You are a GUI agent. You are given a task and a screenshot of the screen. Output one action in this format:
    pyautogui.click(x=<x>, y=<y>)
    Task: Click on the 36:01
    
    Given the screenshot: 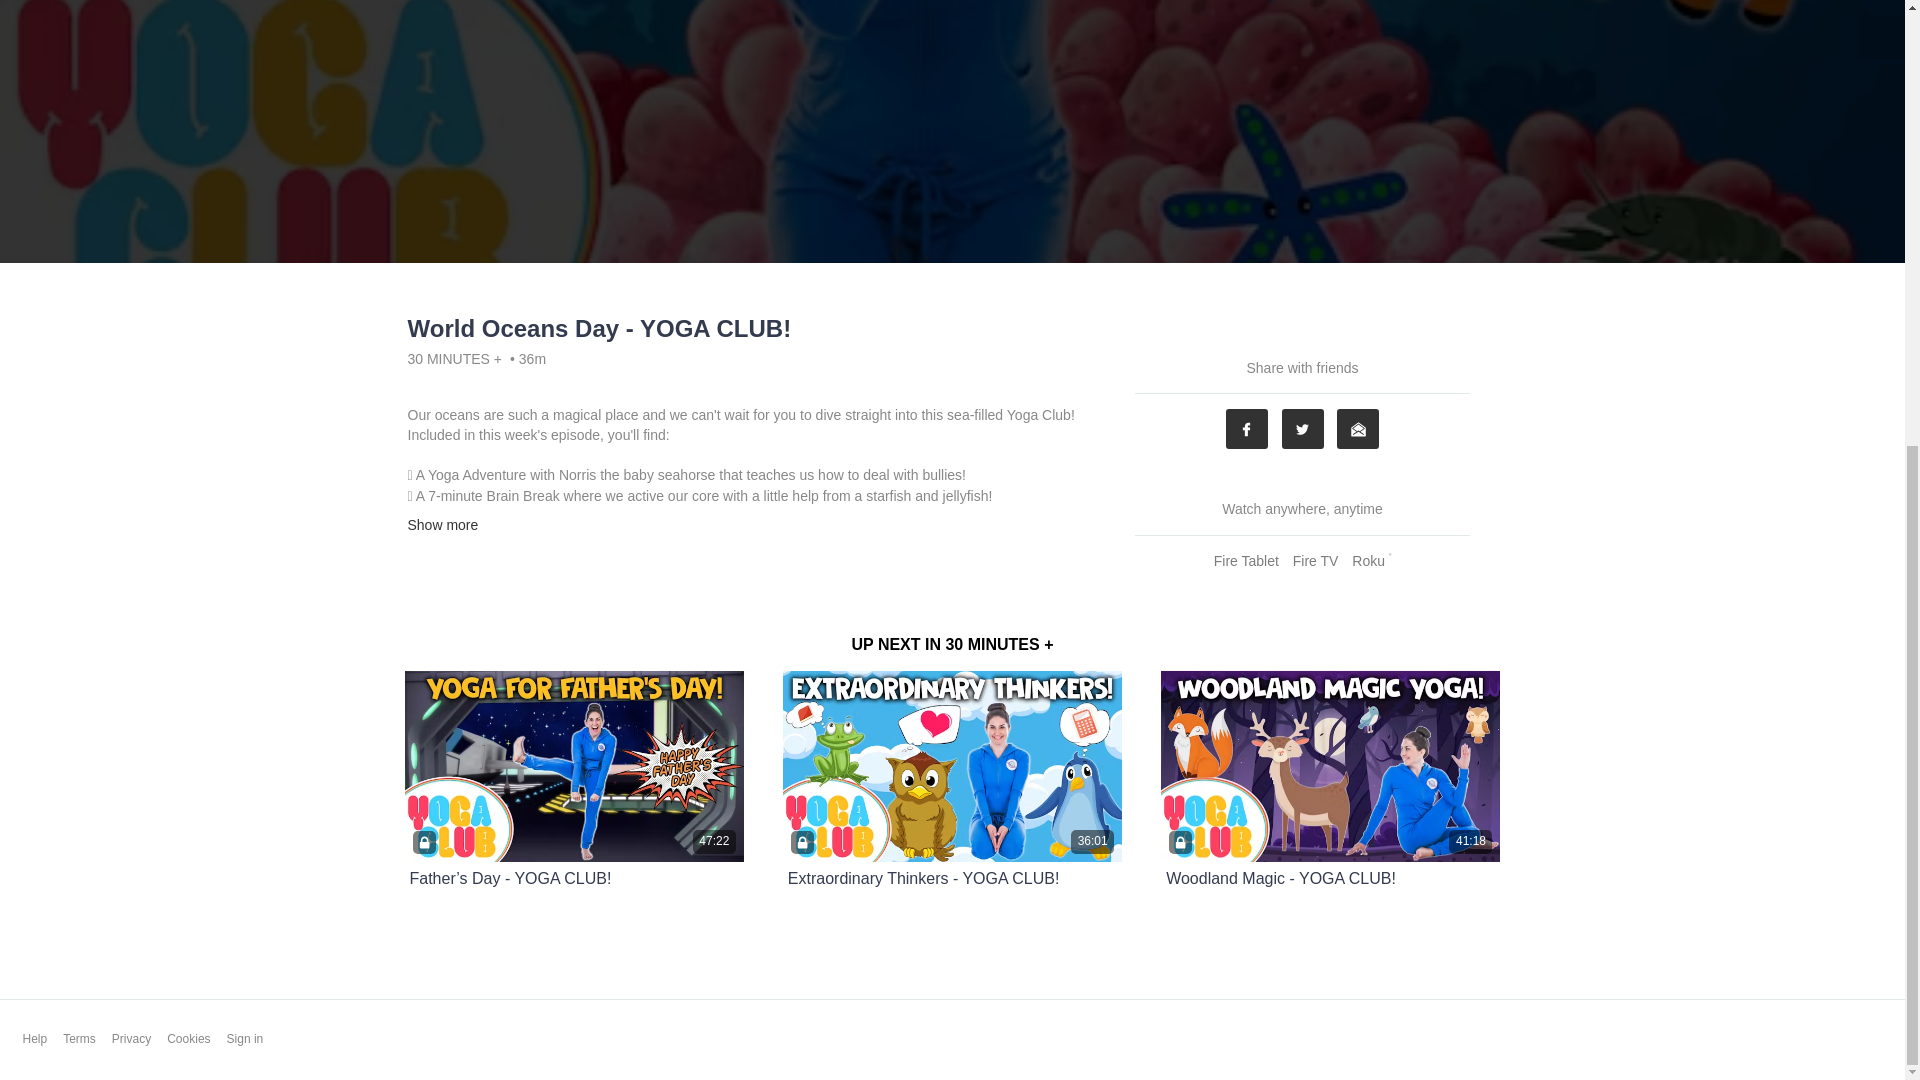 What is the action you would take?
    pyautogui.click(x=952, y=766)
    